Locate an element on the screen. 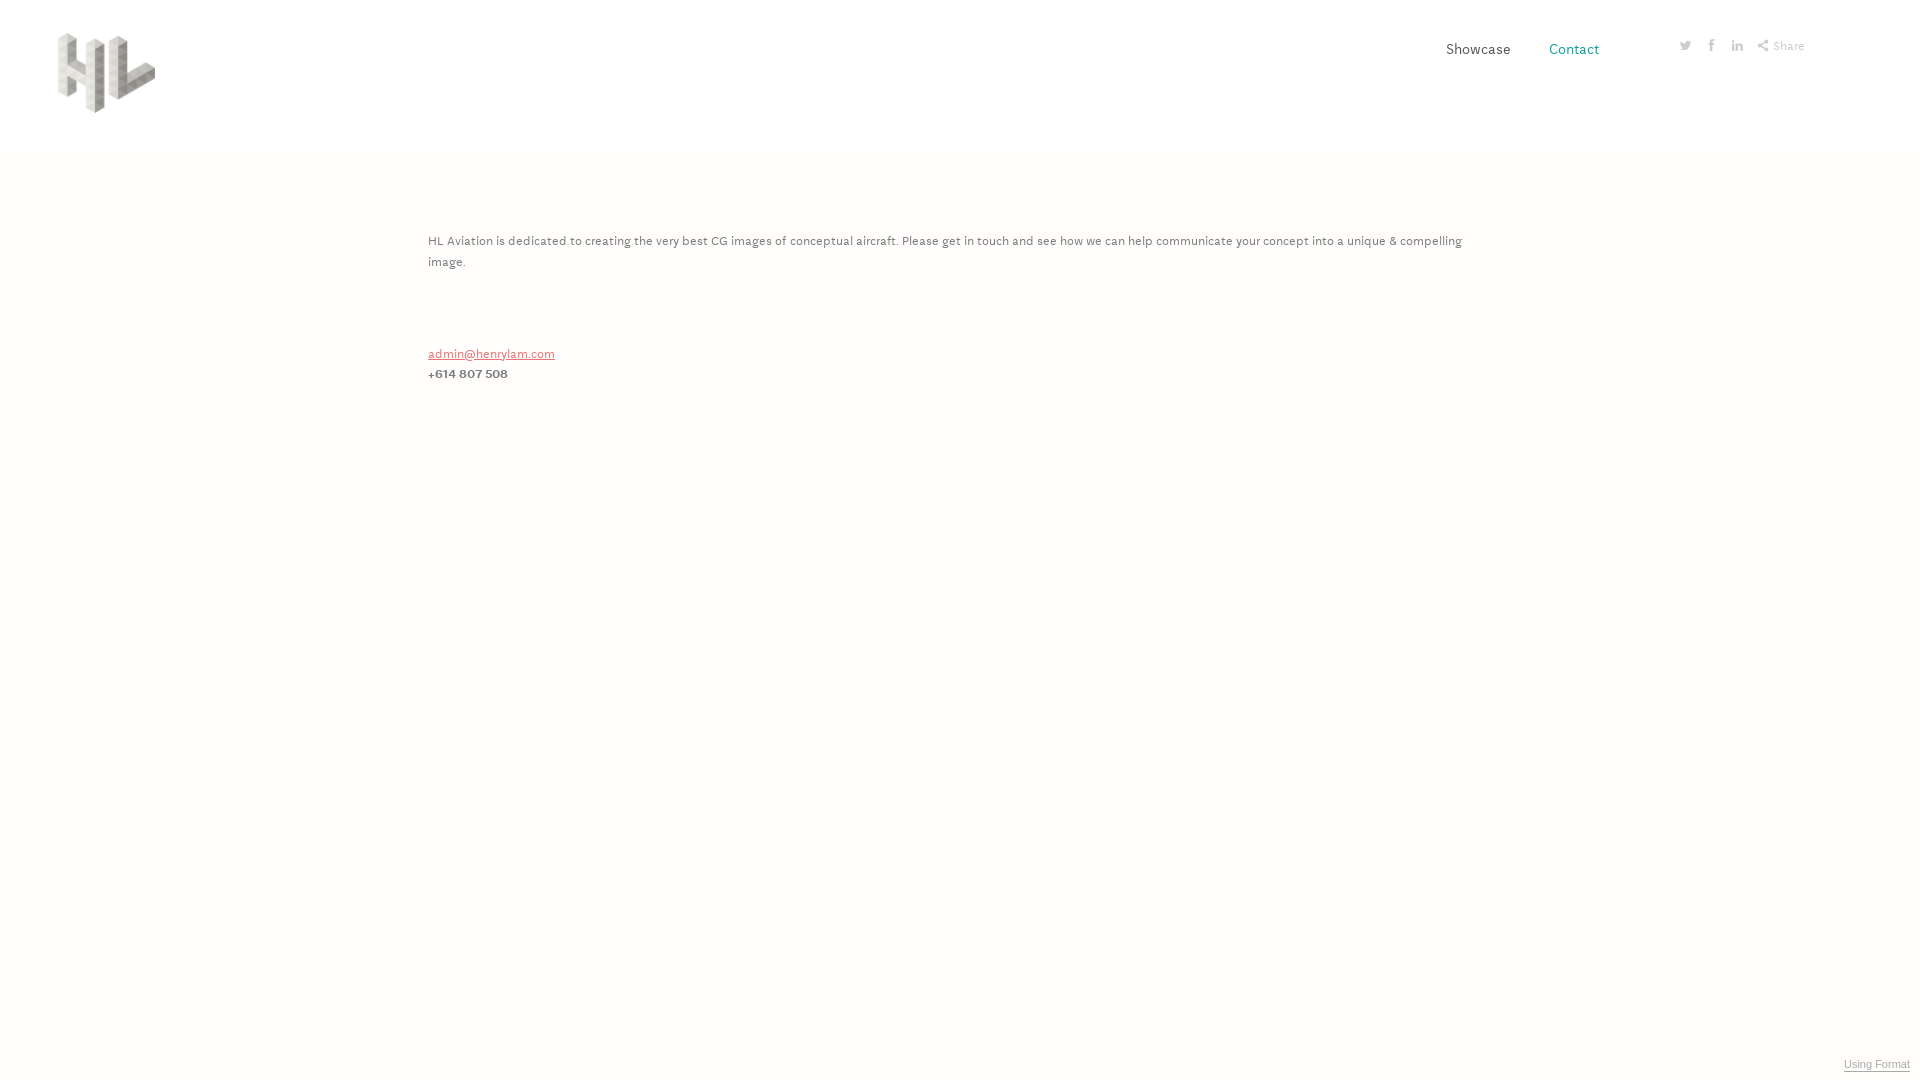 This screenshot has height=1080, width=1920. Showcase is located at coordinates (1478, 48).